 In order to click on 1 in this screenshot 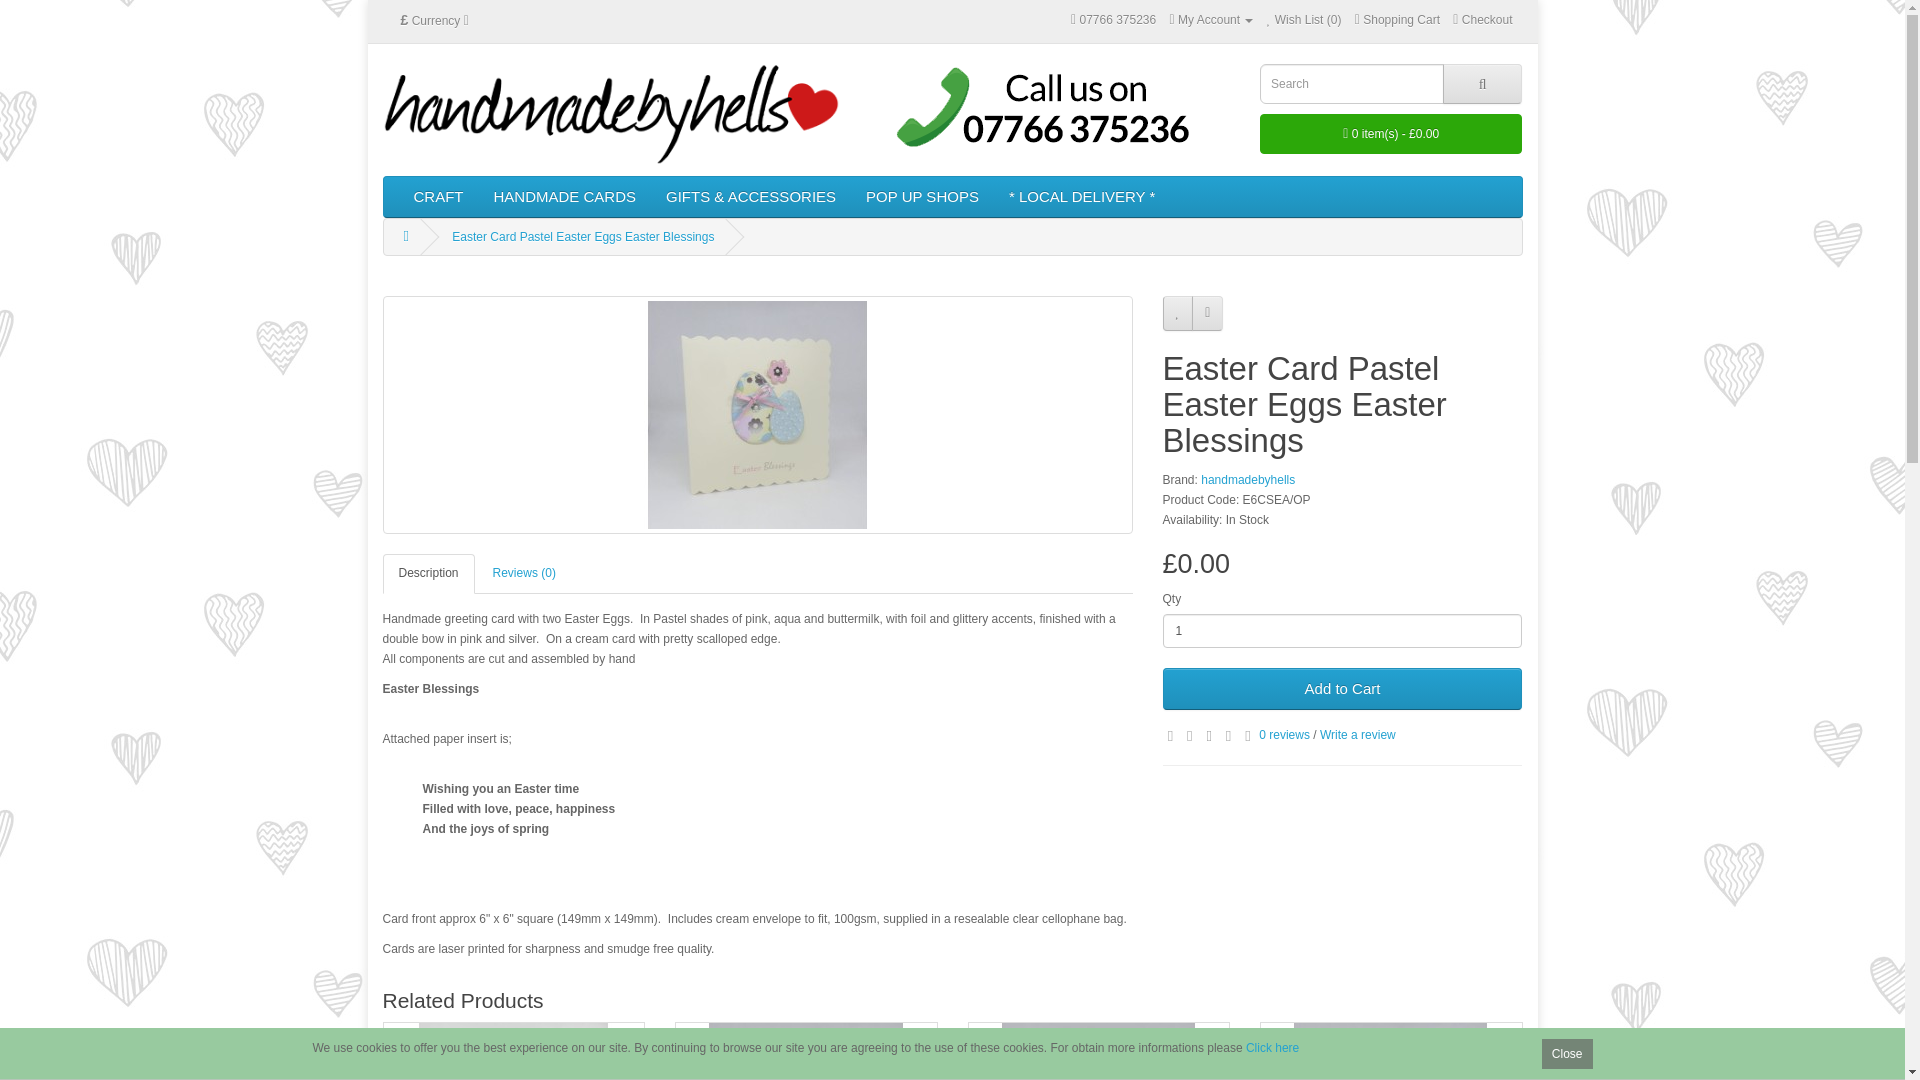, I will do `click(1342, 631)`.